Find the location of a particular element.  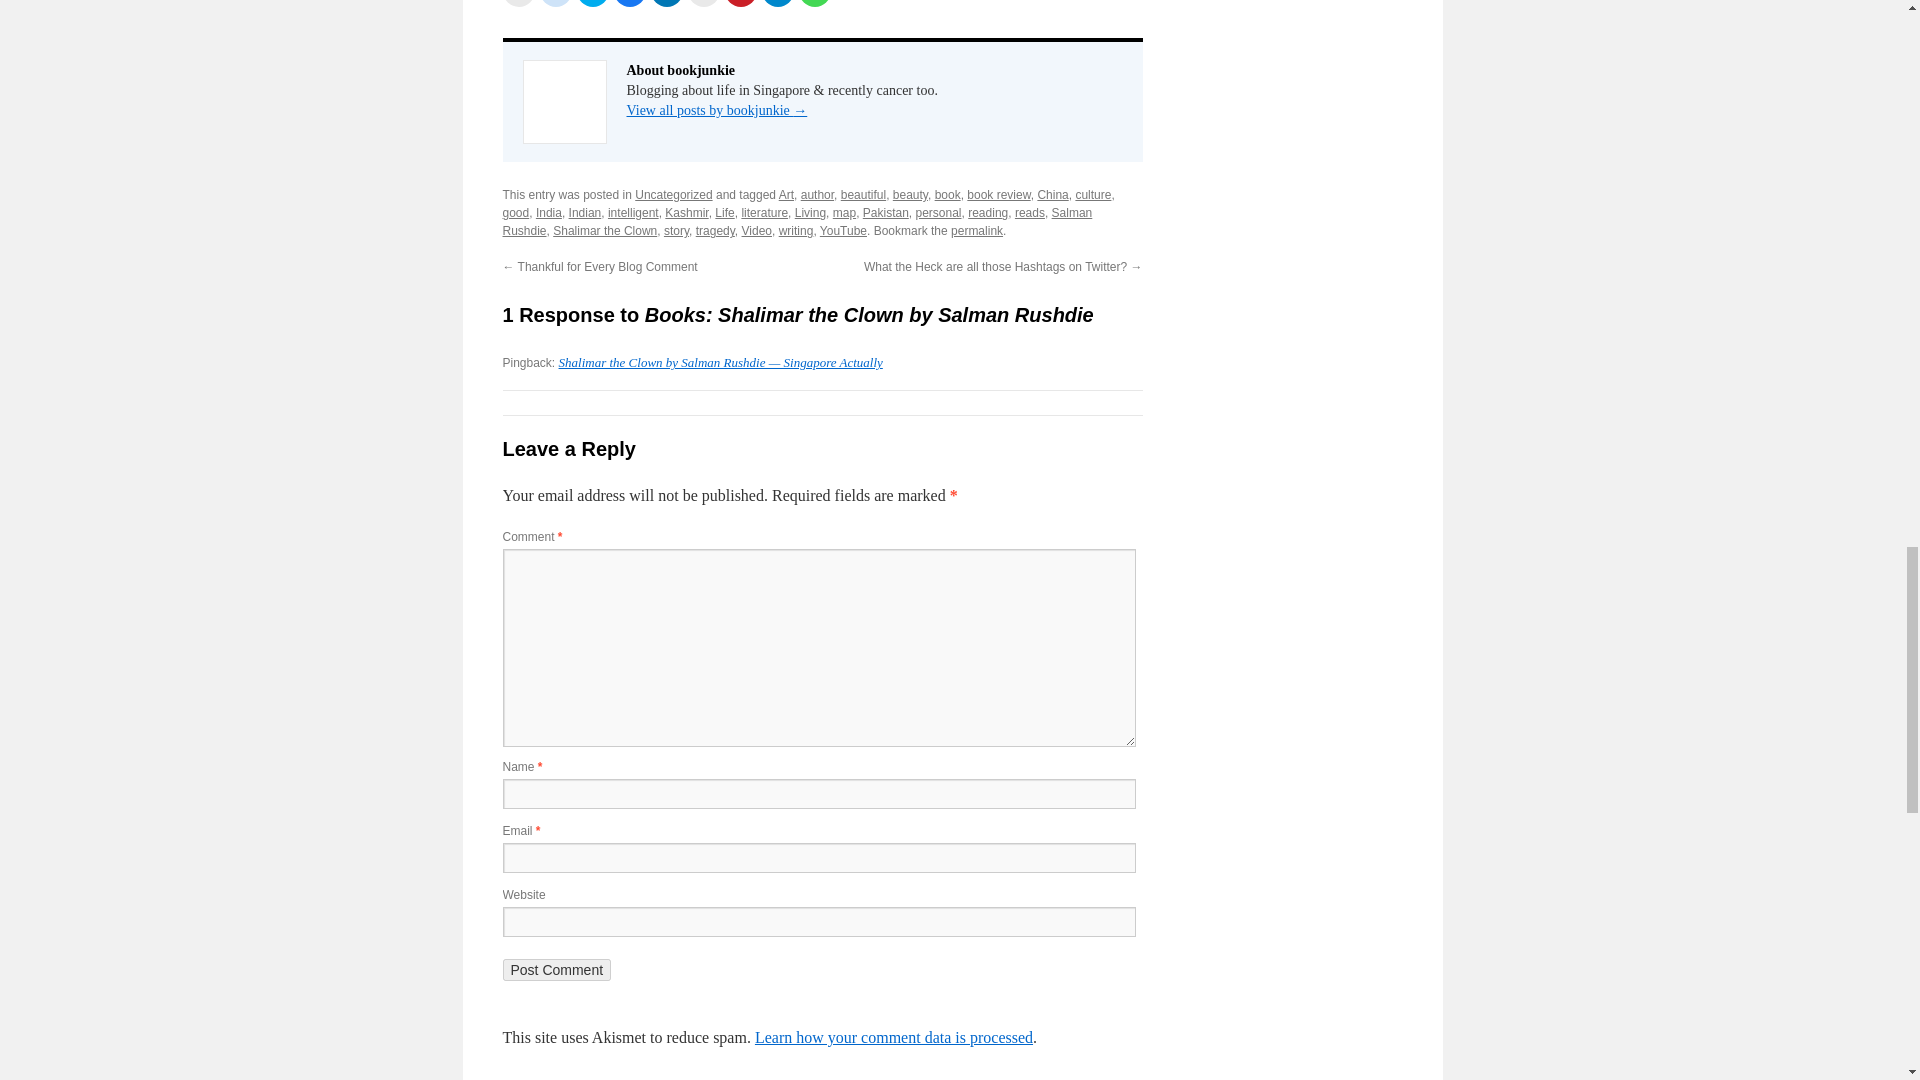

Post Comment is located at coordinates (556, 970).